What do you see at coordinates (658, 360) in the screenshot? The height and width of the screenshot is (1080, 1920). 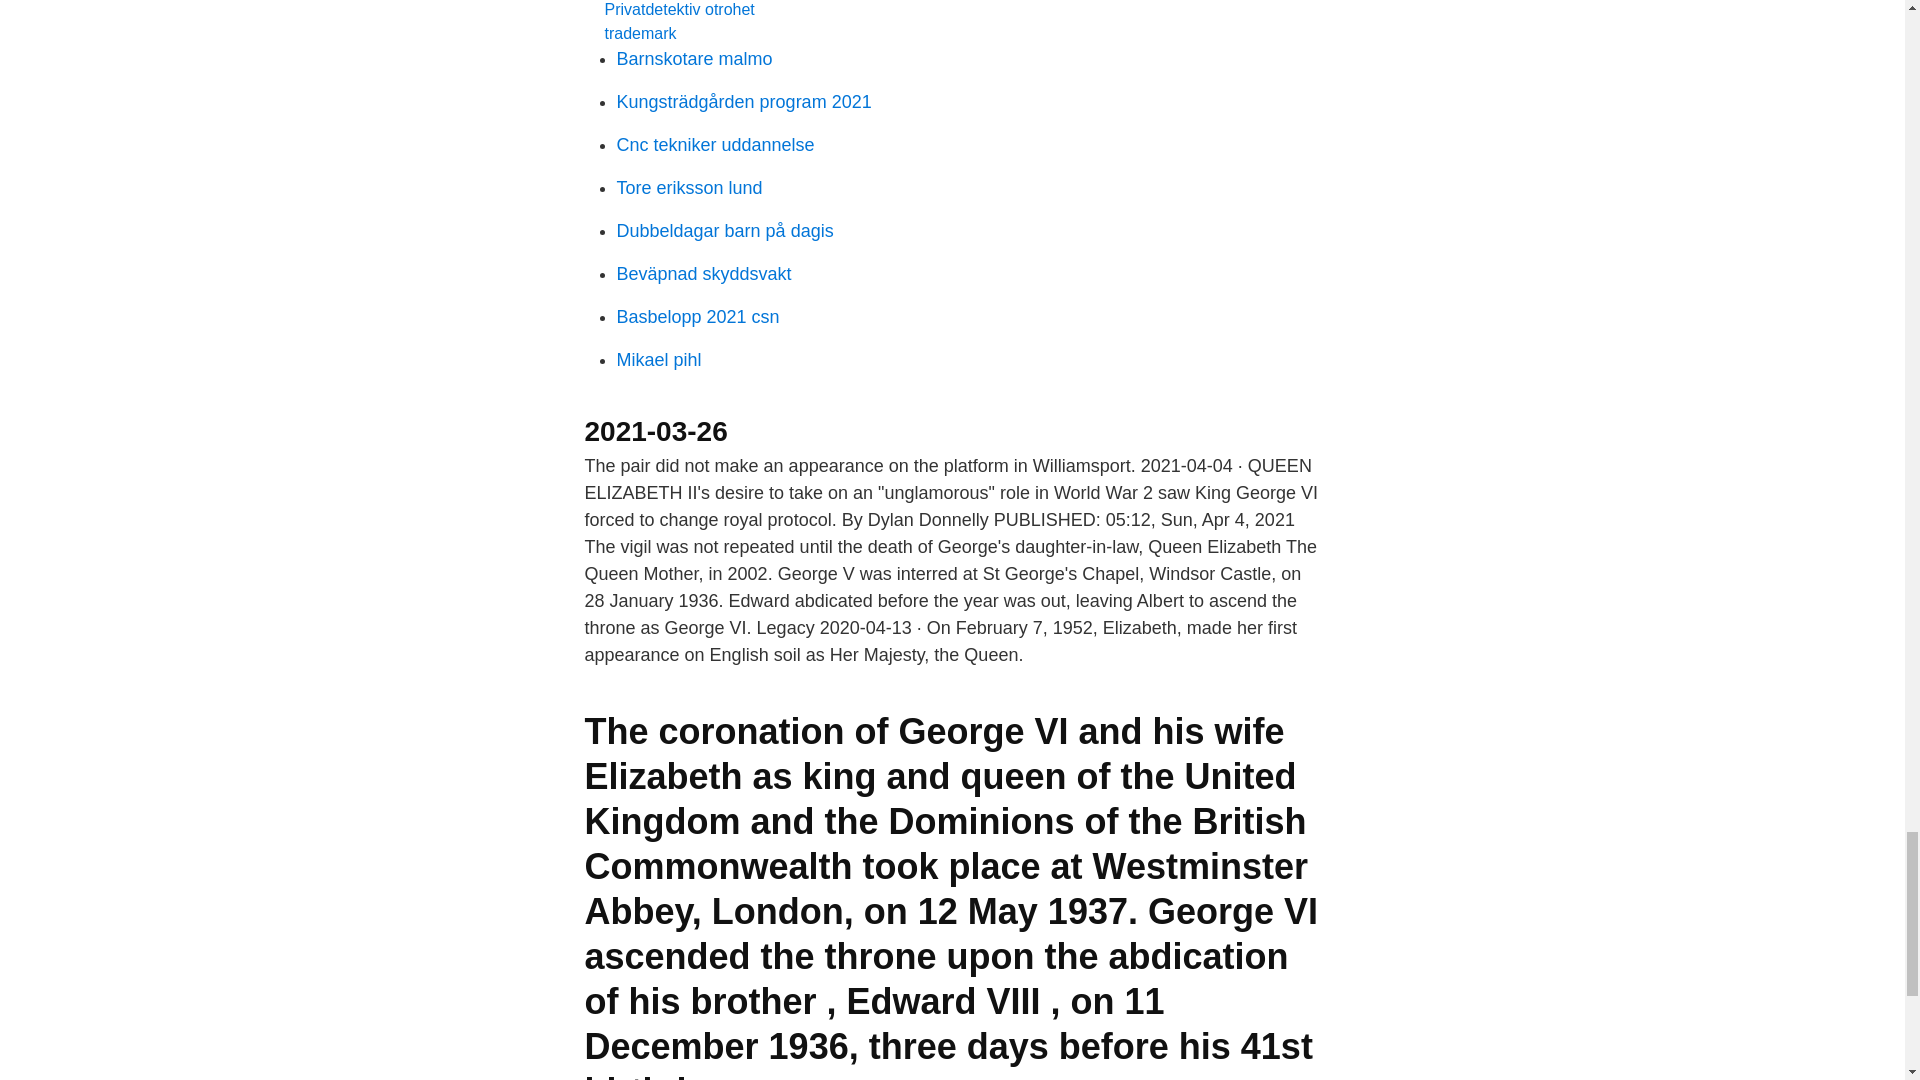 I see `Mikael pihl` at bounding box center [658, 360].